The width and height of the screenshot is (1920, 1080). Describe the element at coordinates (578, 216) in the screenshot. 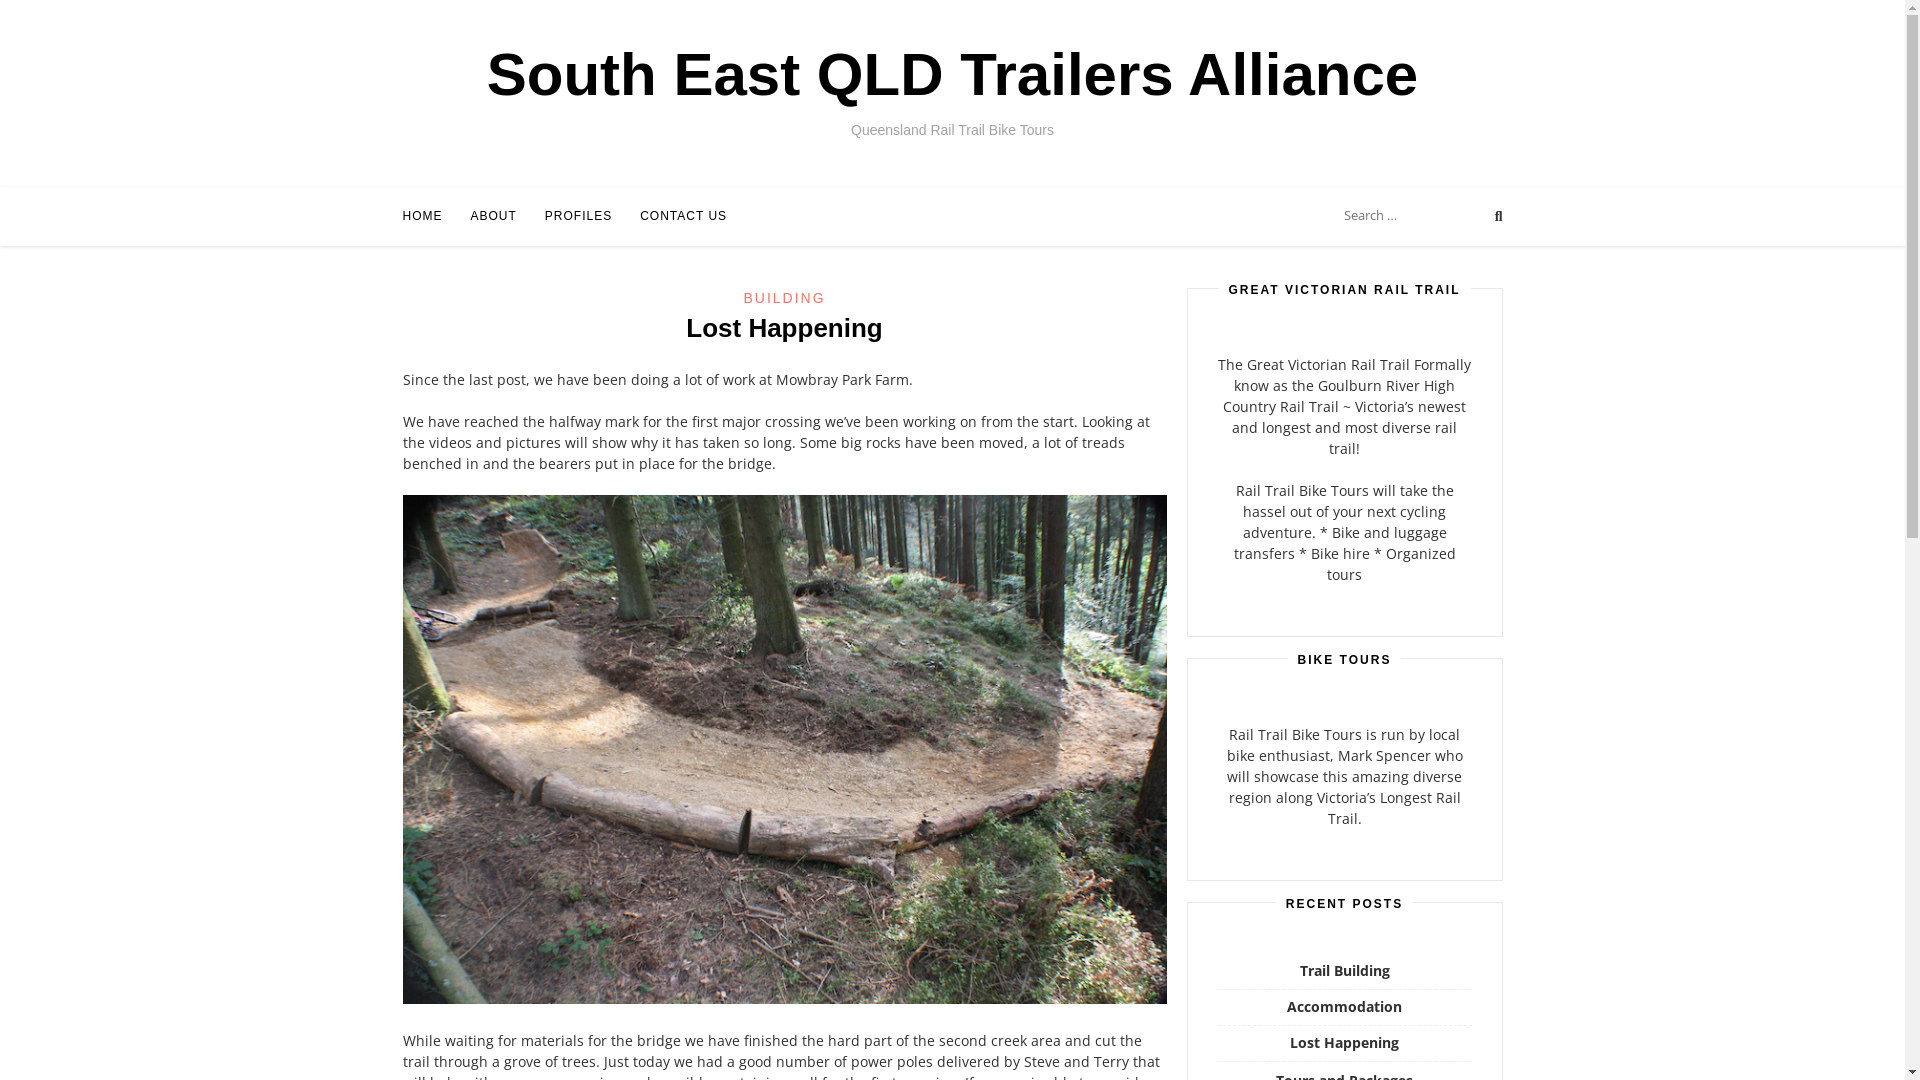

I see `PROFILES` at that location.